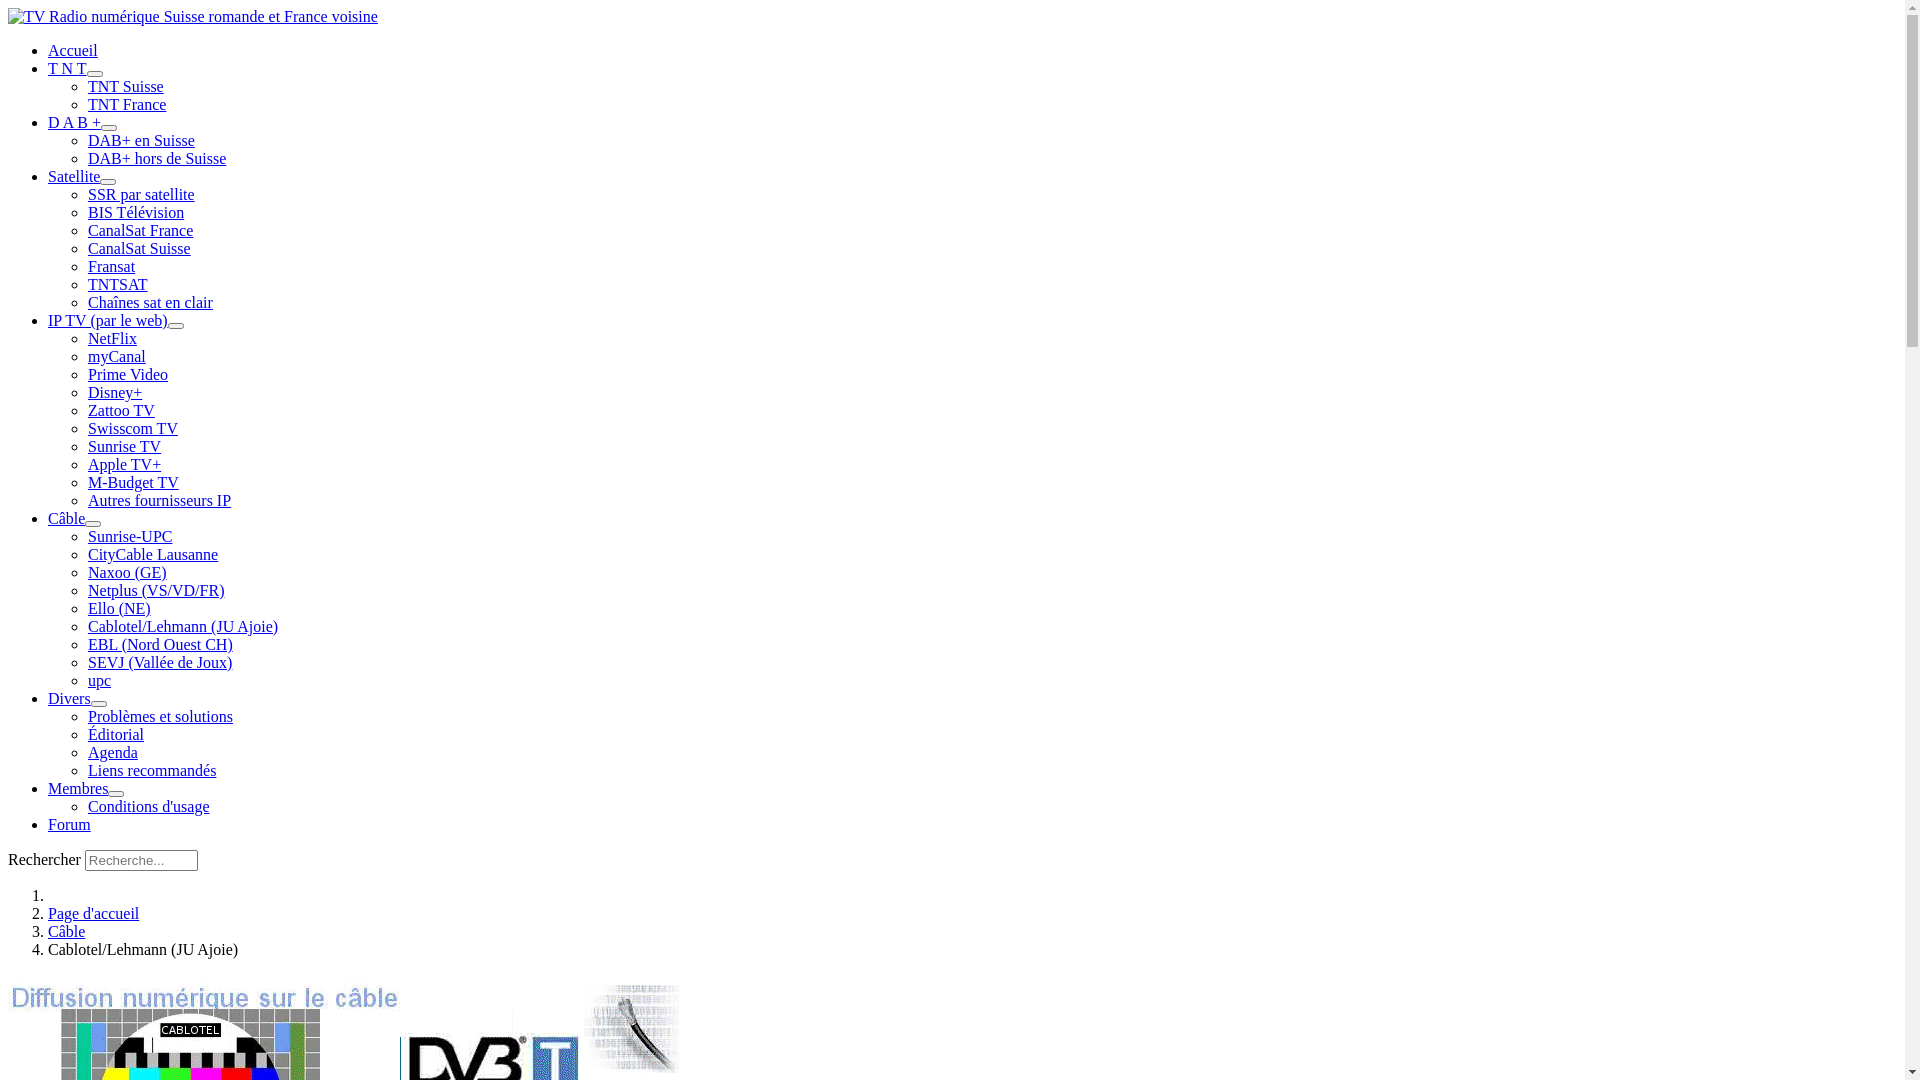 The height and width of the screenshot is (1080, 1920). What do you see at coordinates (133, 428) in the screenshot?
I see `Swisscom TV` at bounding box center [133, 428].